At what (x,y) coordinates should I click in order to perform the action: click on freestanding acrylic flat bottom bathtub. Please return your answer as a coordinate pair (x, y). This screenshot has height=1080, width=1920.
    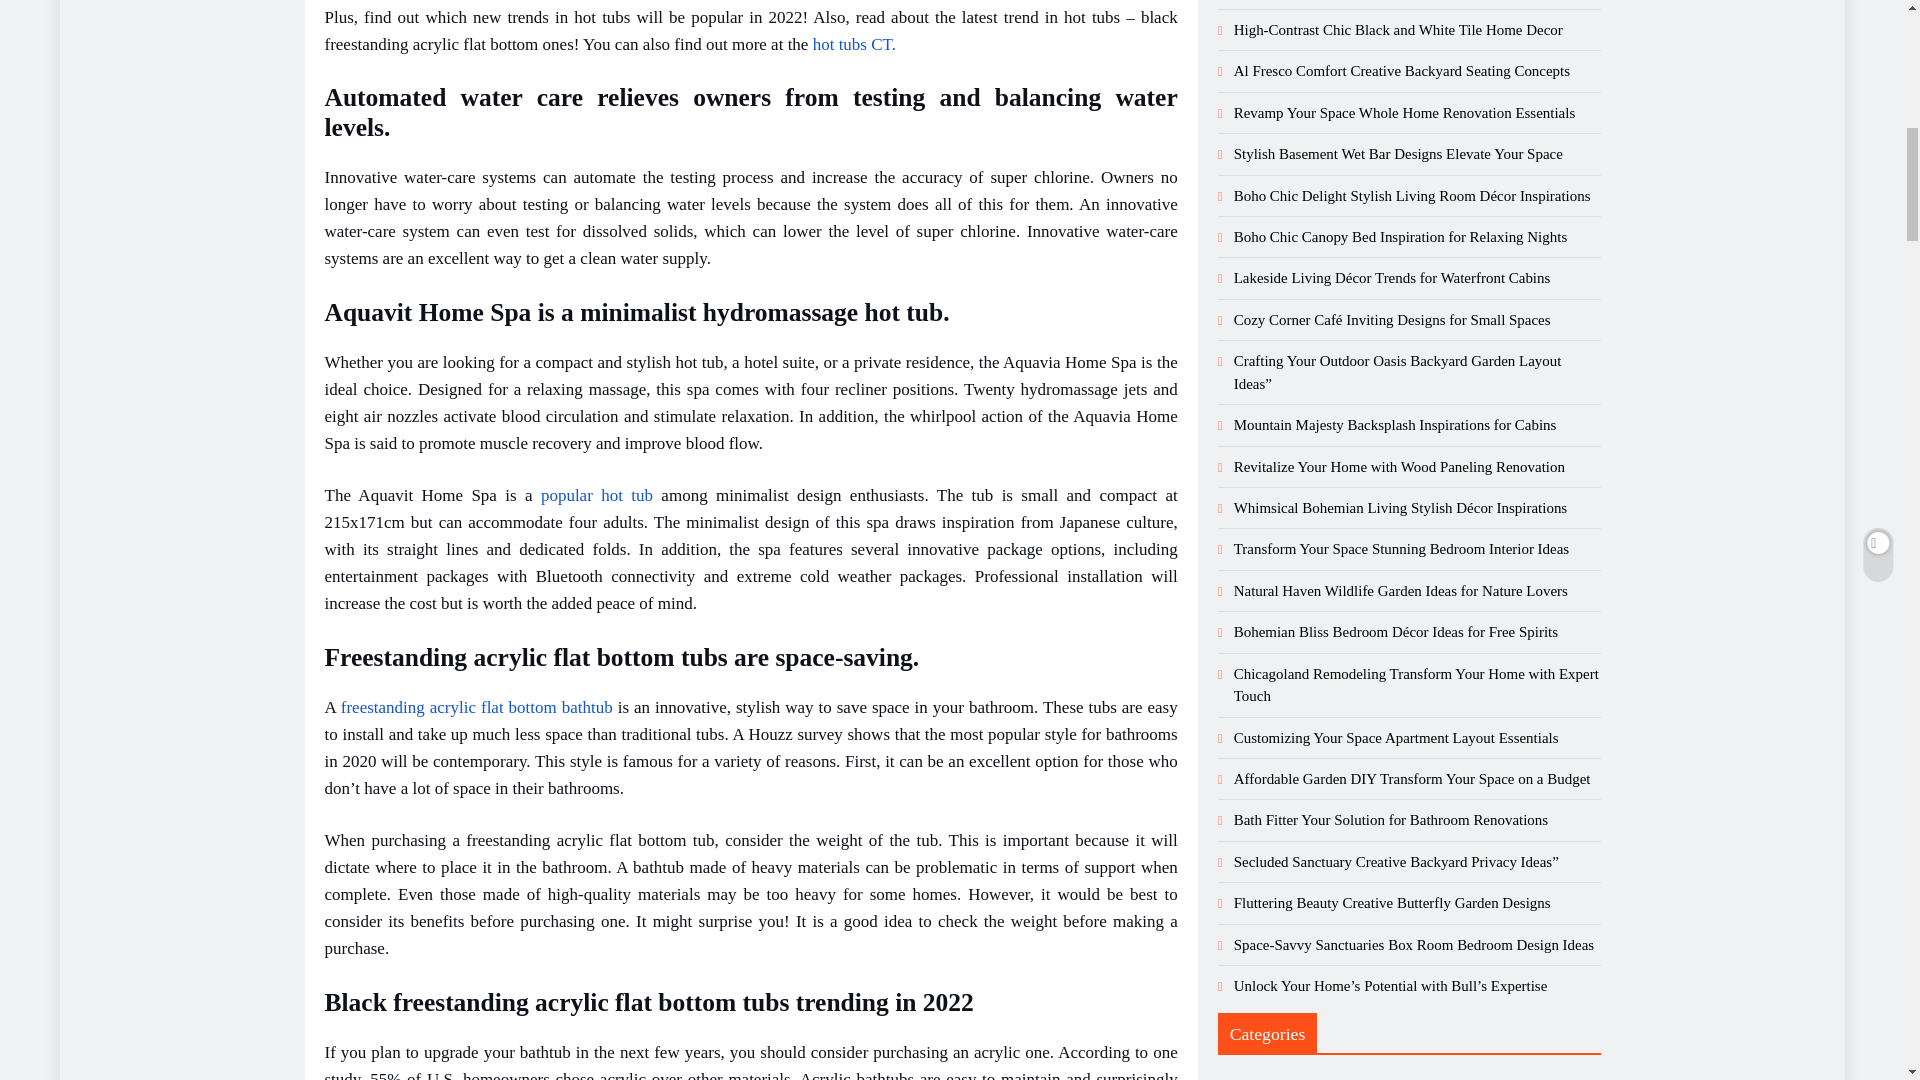
    Looking at the image, I should click on (480, 707).